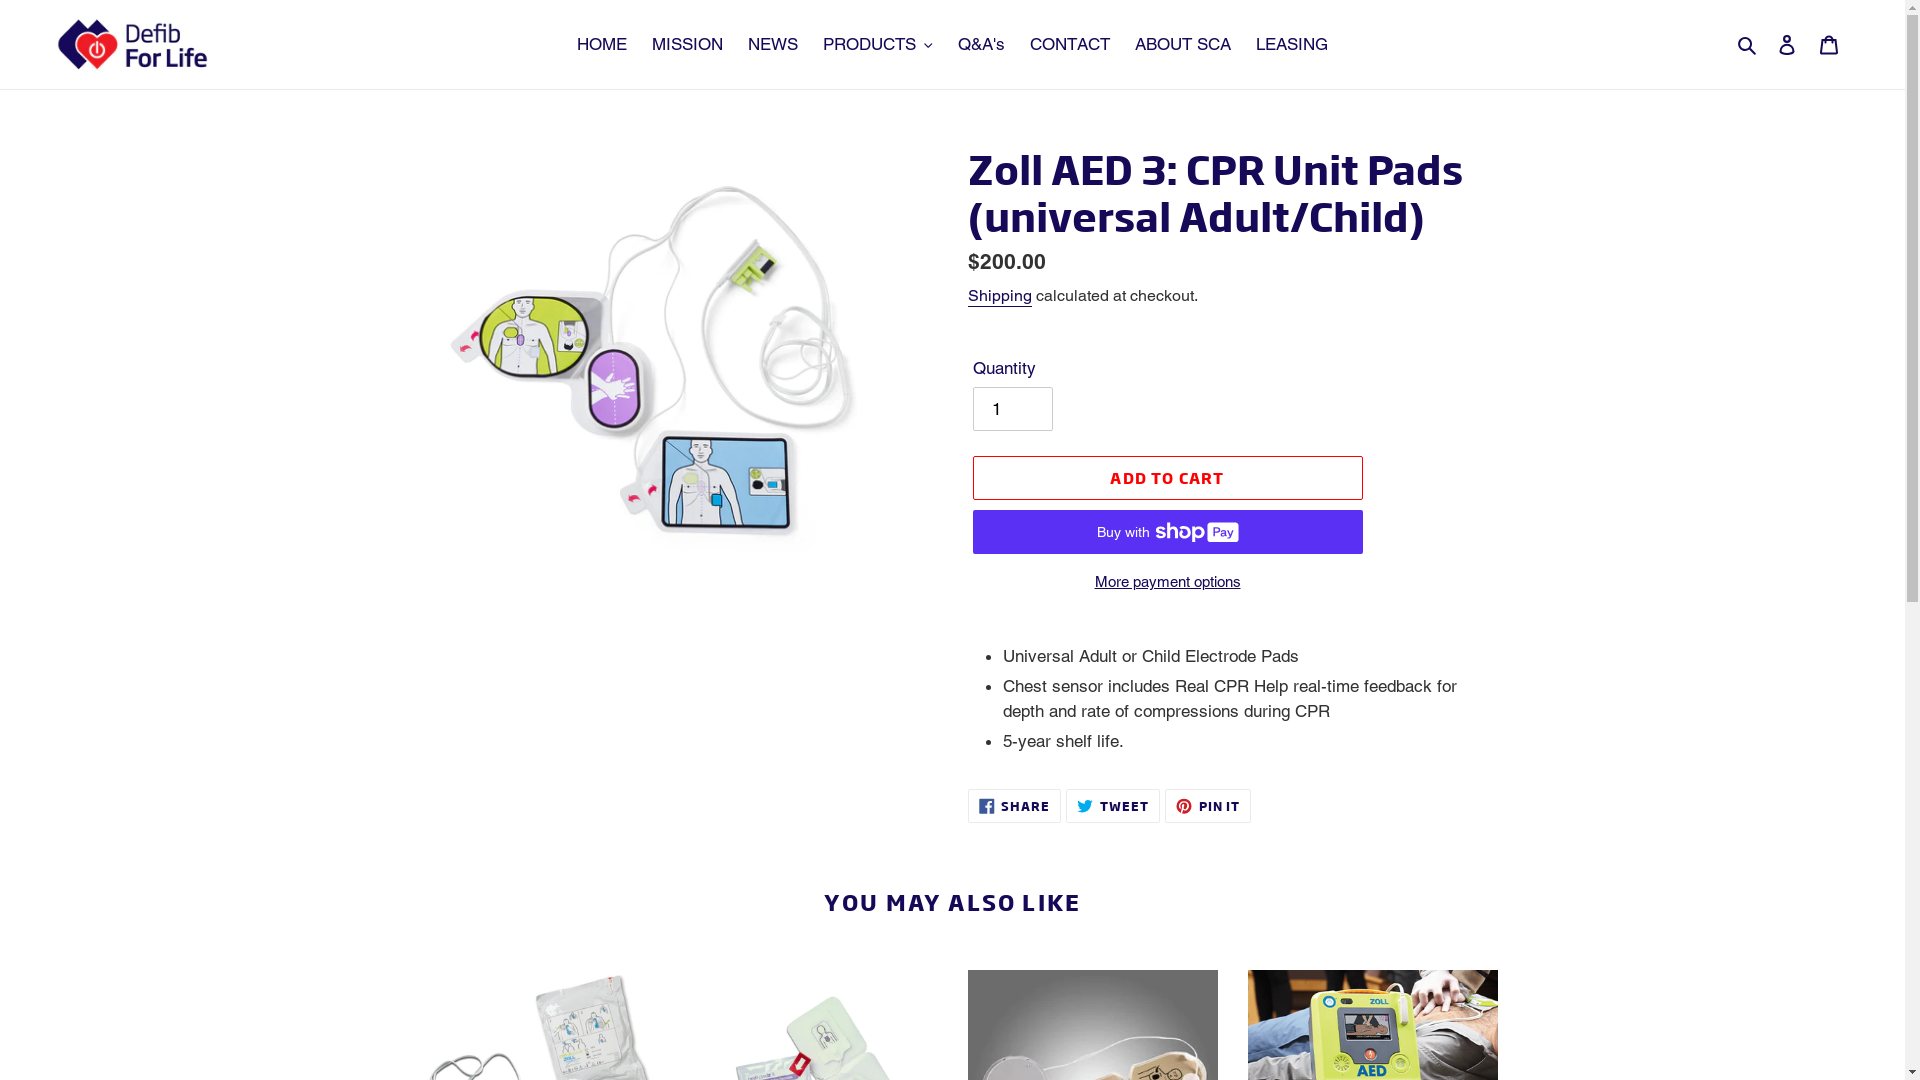  What do you see at coordinates (1167, 478) in the screenshot?
I see `ADD TO CART` at bounding box center [1167, 478].